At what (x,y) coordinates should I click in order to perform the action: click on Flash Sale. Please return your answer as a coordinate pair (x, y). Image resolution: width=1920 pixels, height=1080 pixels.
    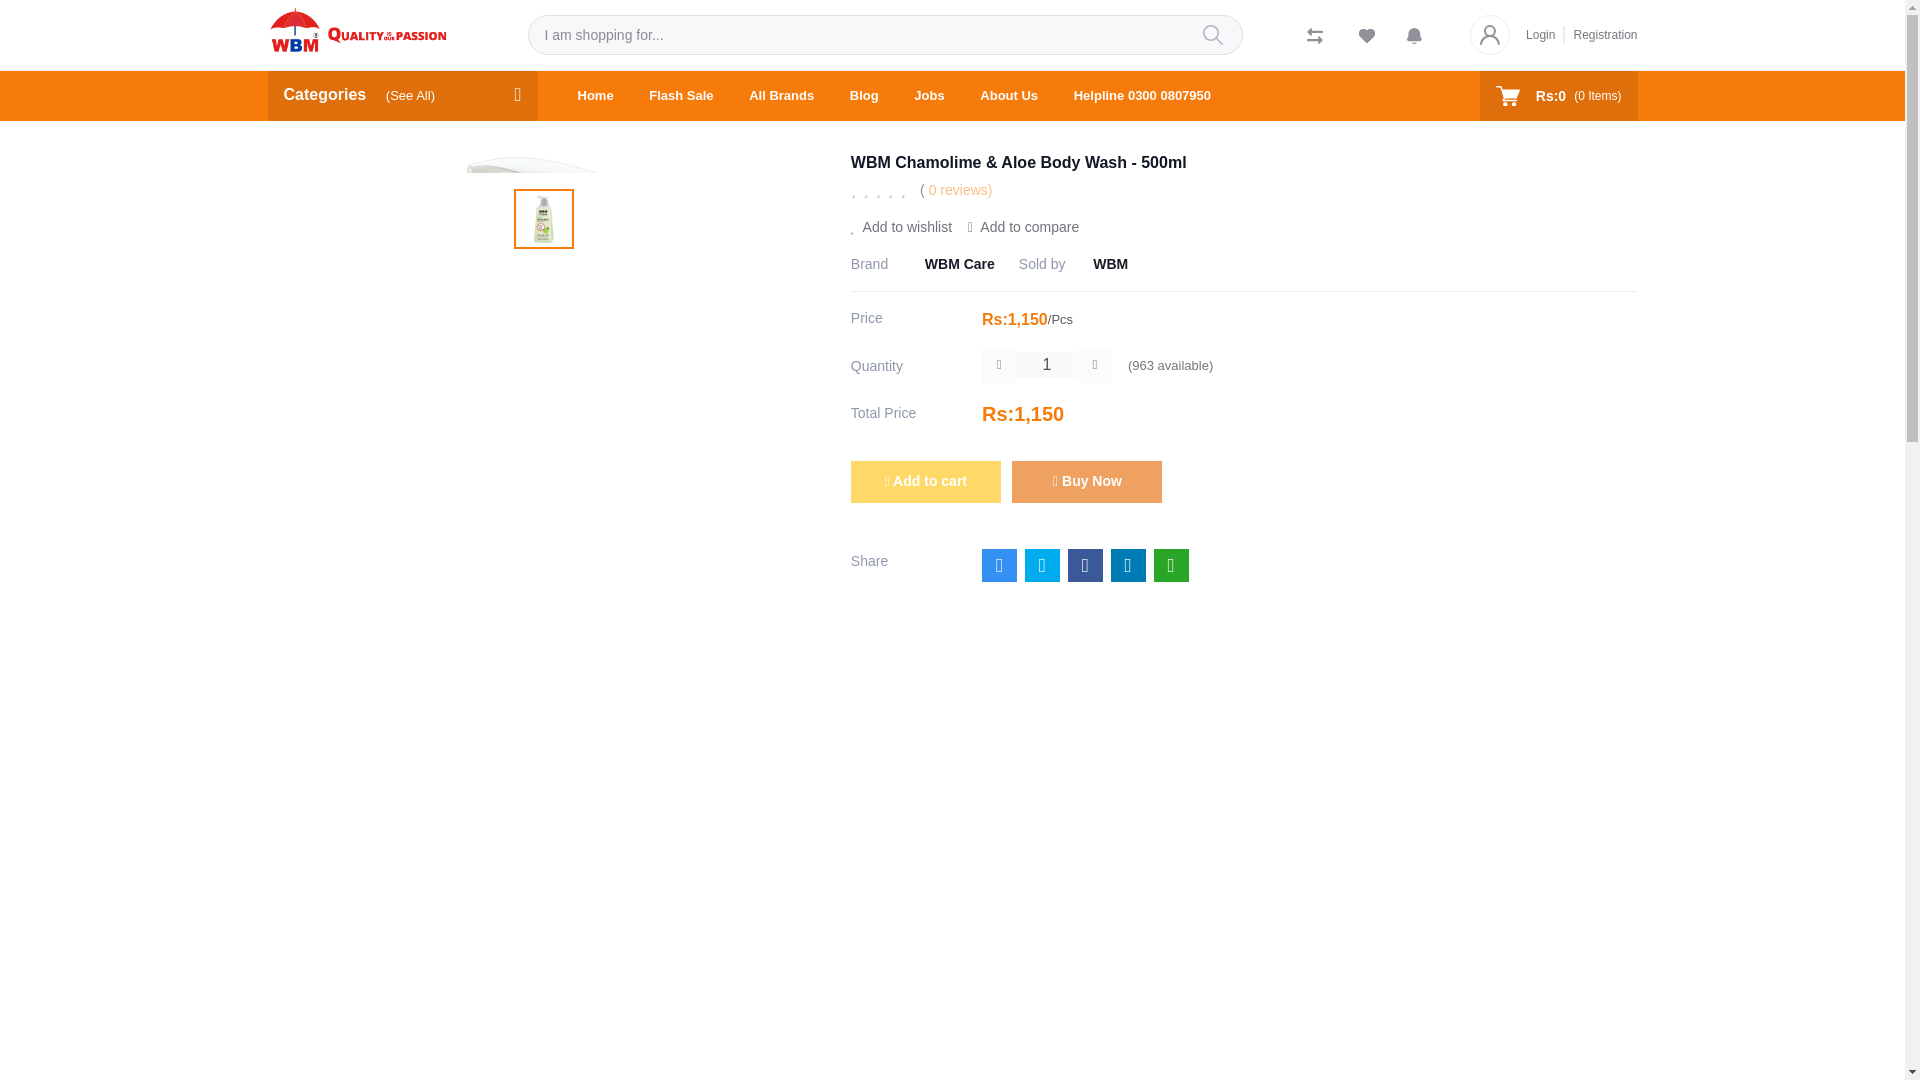
    Looking at the image, I should click on (681, 96).